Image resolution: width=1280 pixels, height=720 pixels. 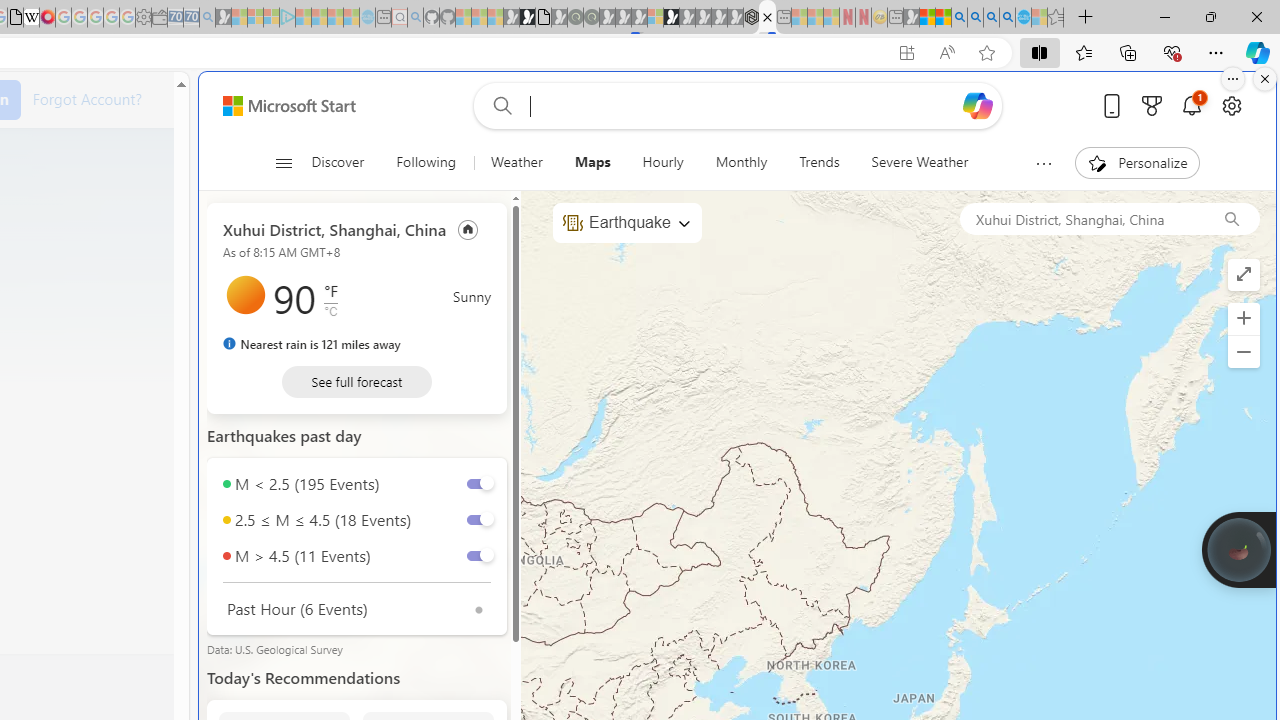 What do you see at coordinates (367, 18) in the screenshot?
I see `Home | Sky Blue Bikes - Sky Blue Bikes - Sleeping` at bounding box center [367, 18].